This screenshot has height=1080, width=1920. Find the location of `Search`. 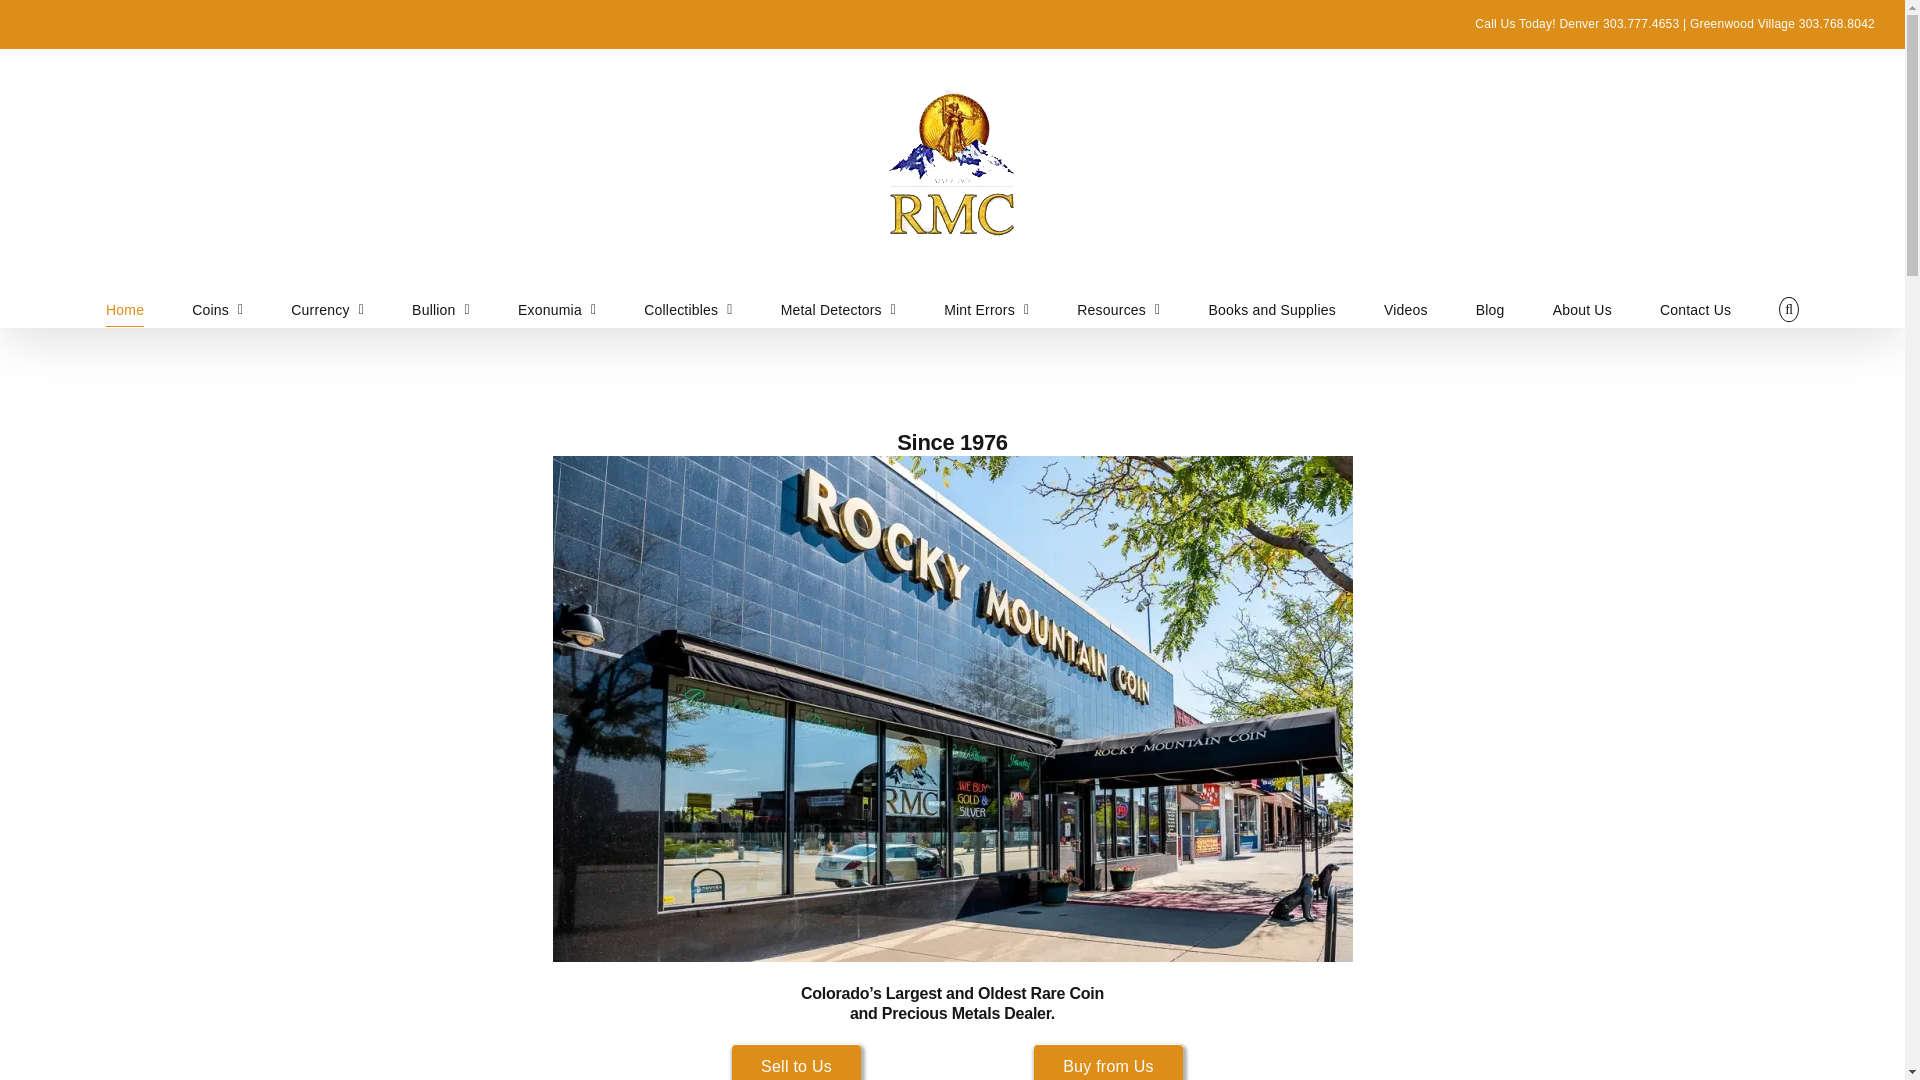

Search is located at coordinates (1789, 309).